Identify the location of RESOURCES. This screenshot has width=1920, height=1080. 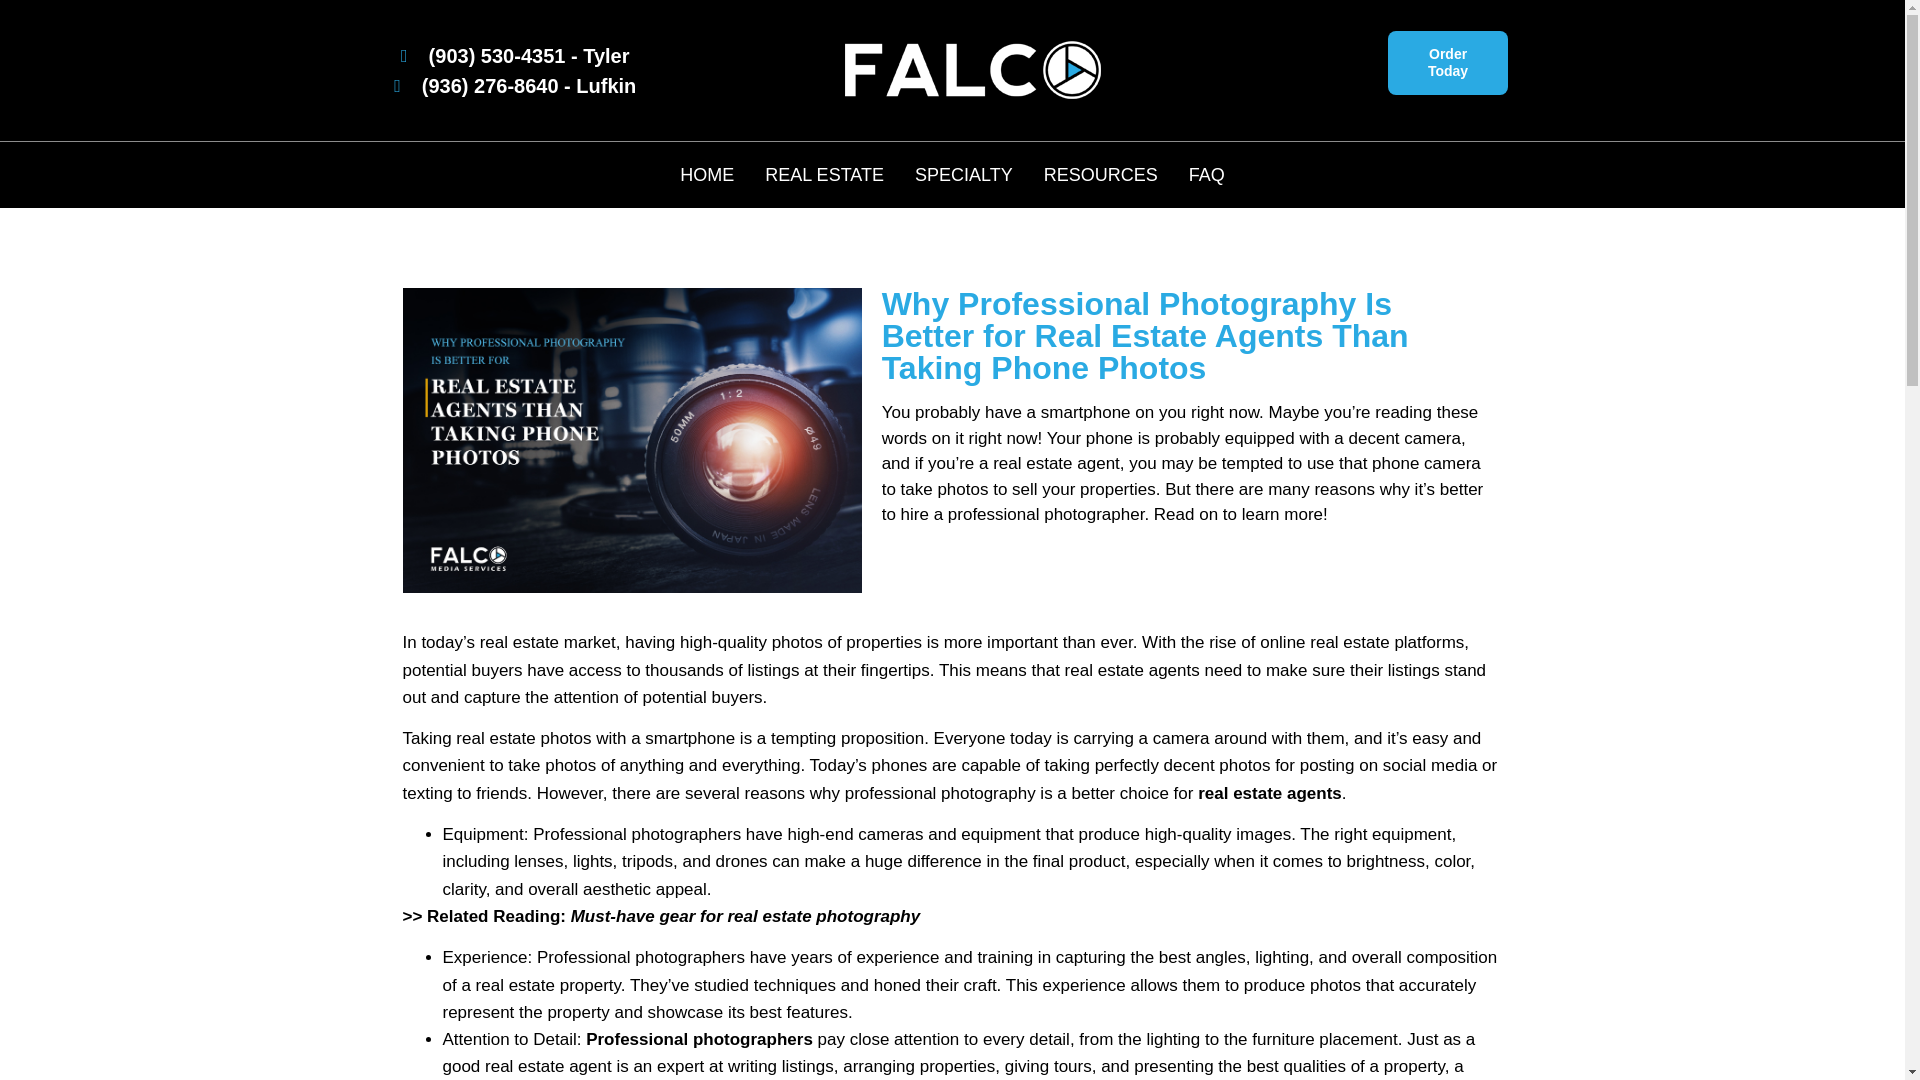
(1100, 174).